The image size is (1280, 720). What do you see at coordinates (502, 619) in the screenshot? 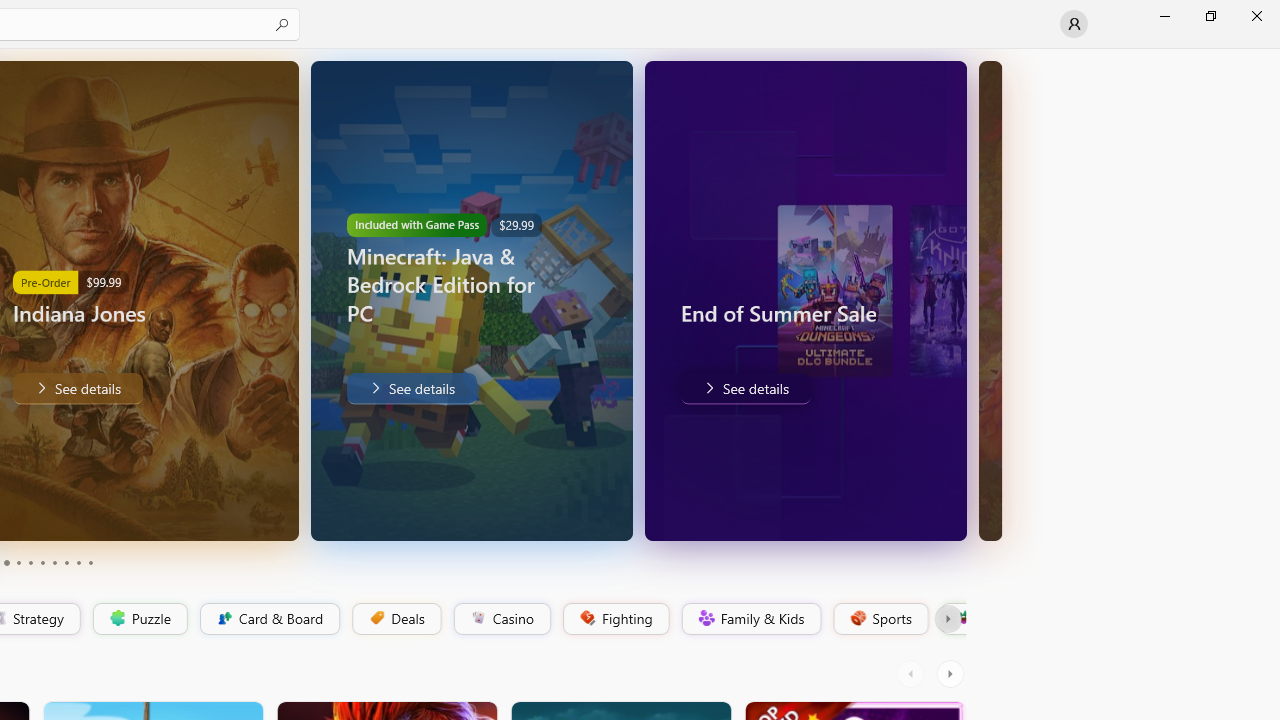
I see `Casino` at bounding box center [502, 619].